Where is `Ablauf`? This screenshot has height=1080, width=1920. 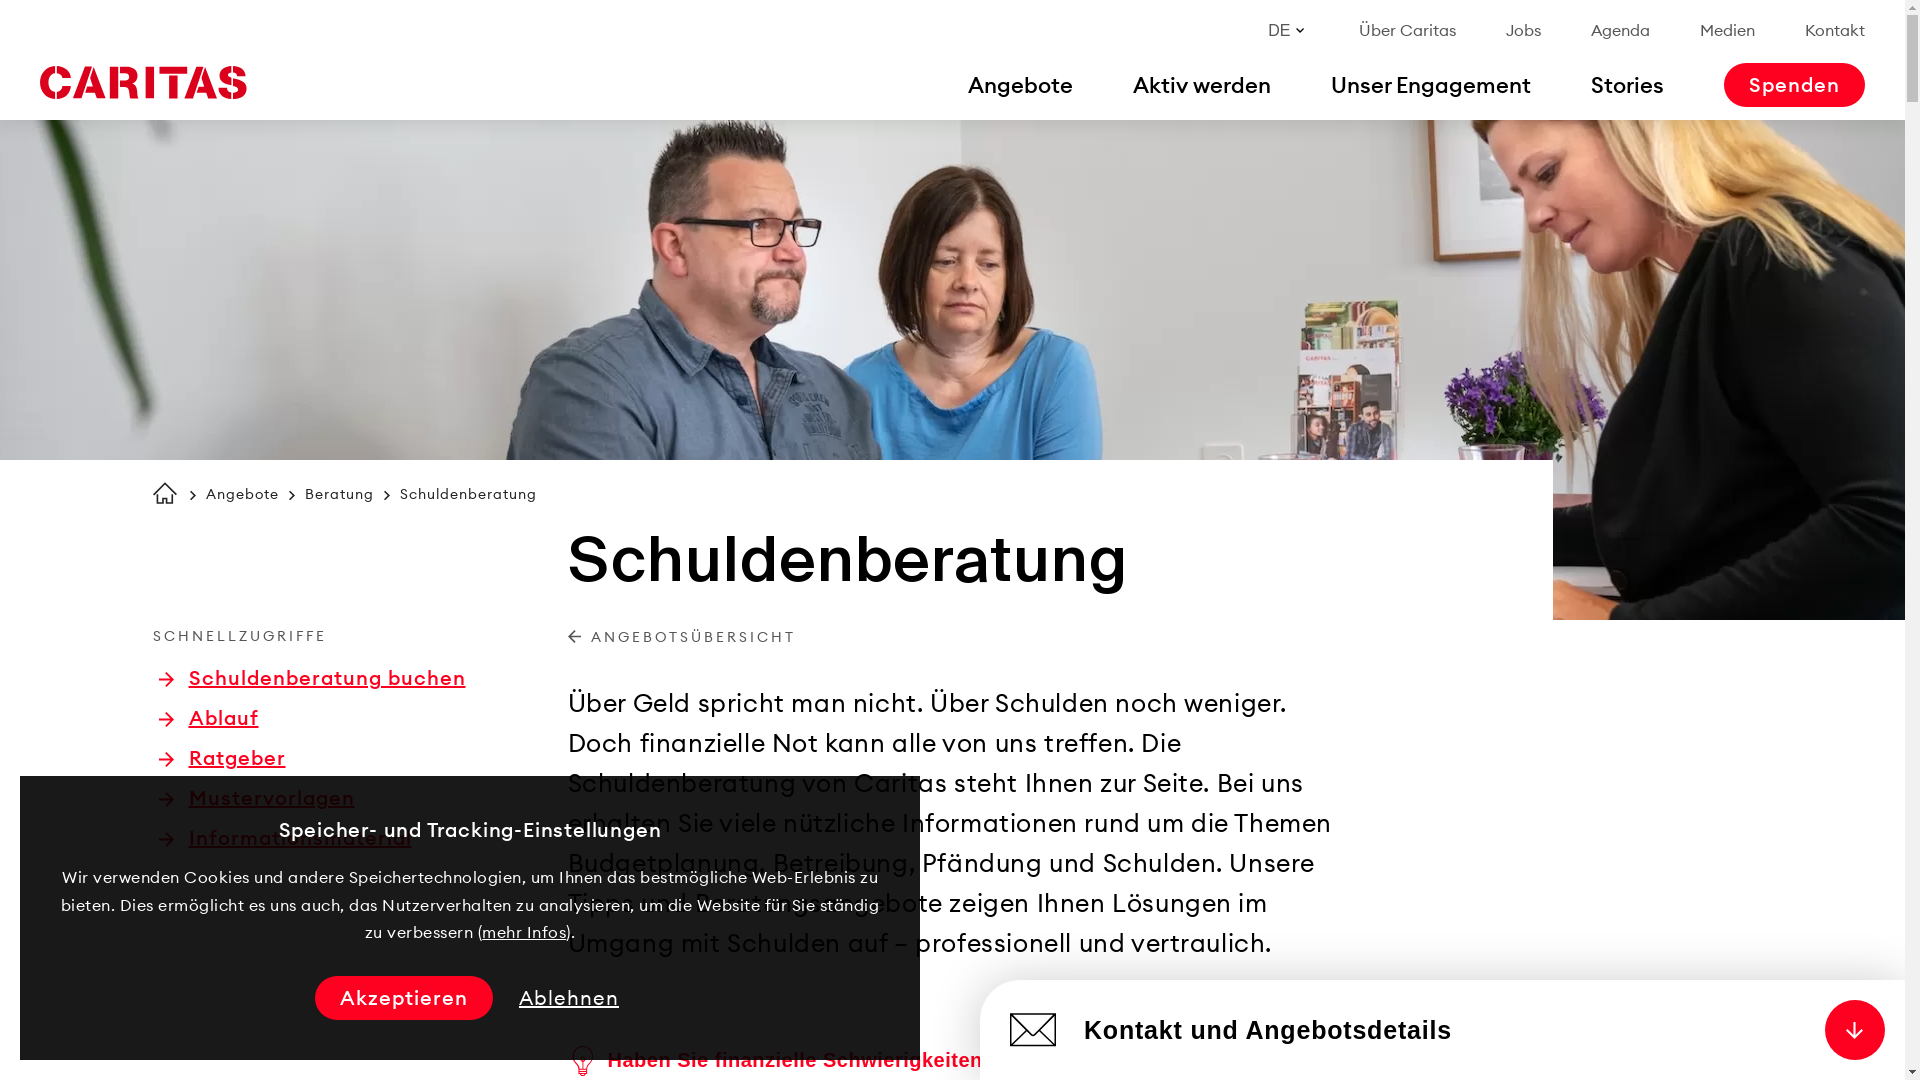
Ablauf is located at coordinates (208, 718).